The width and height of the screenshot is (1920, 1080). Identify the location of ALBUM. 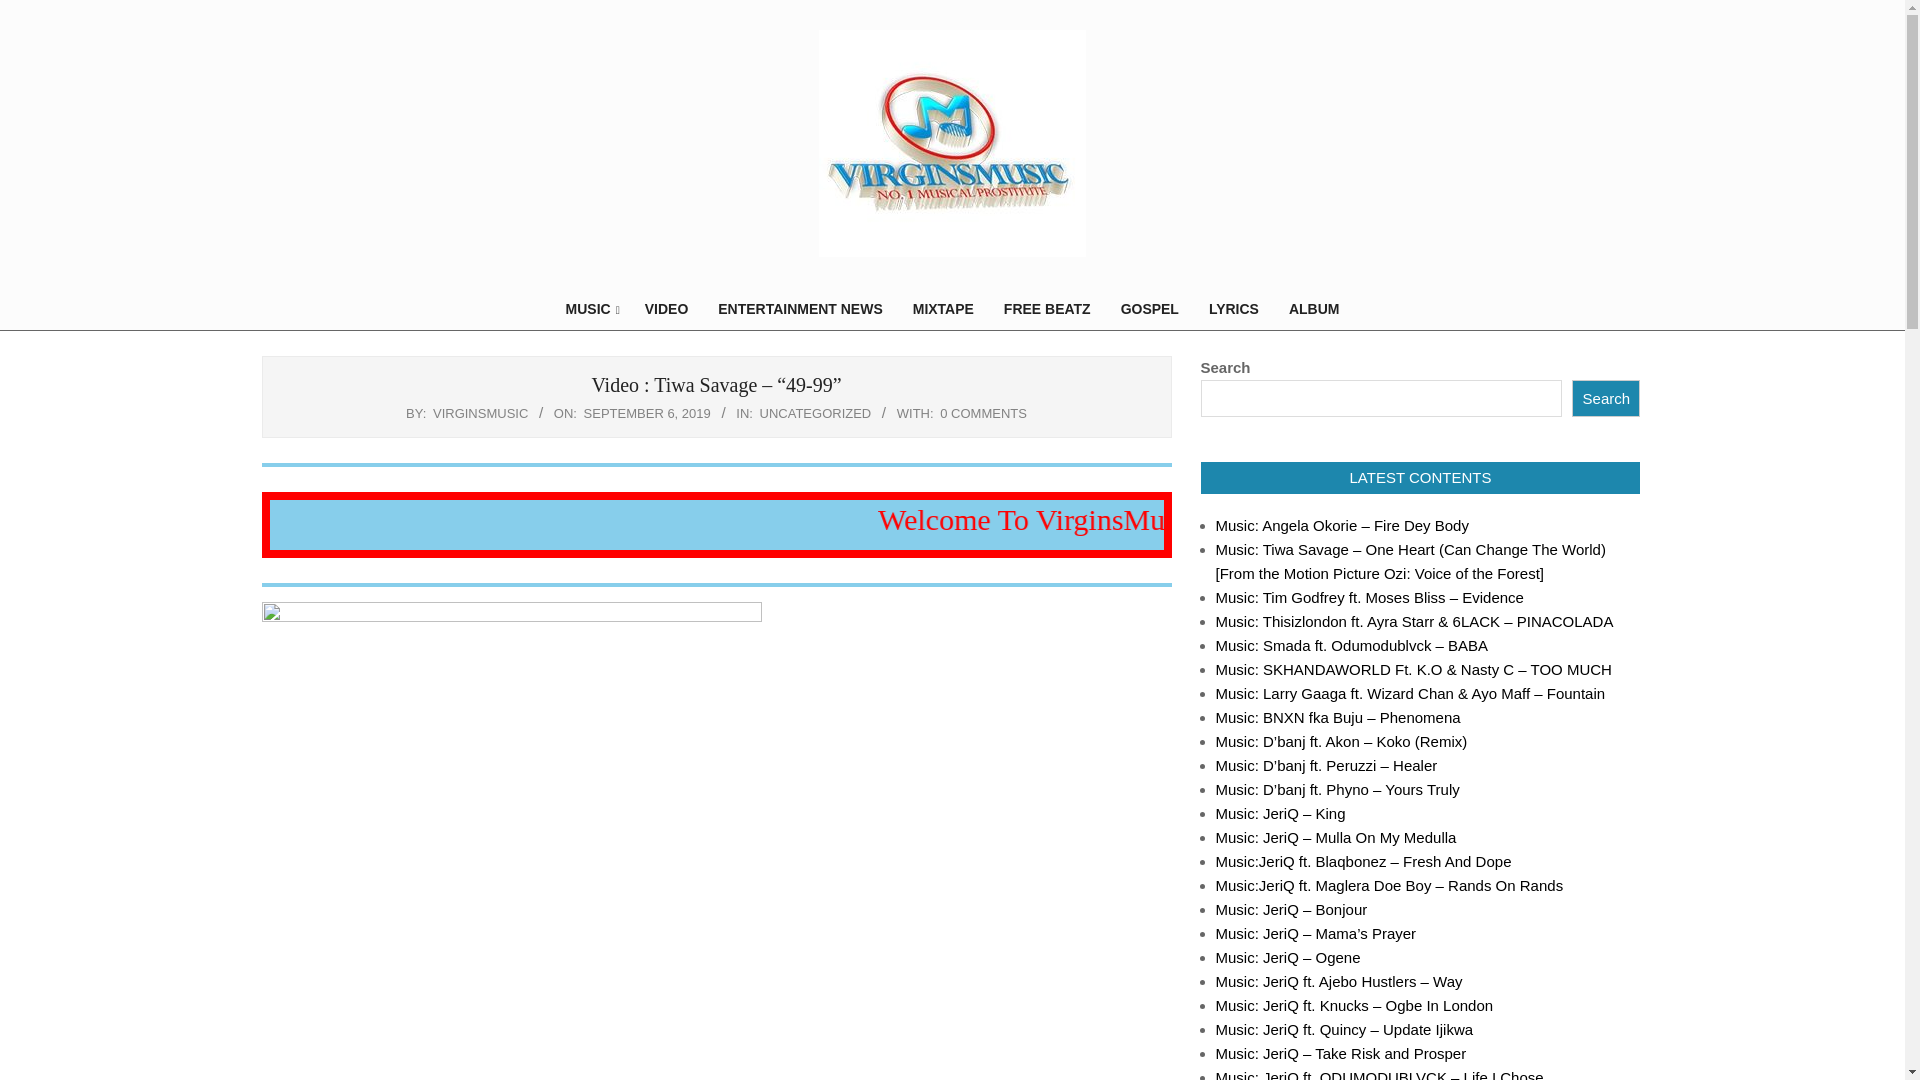
(1314, 309).